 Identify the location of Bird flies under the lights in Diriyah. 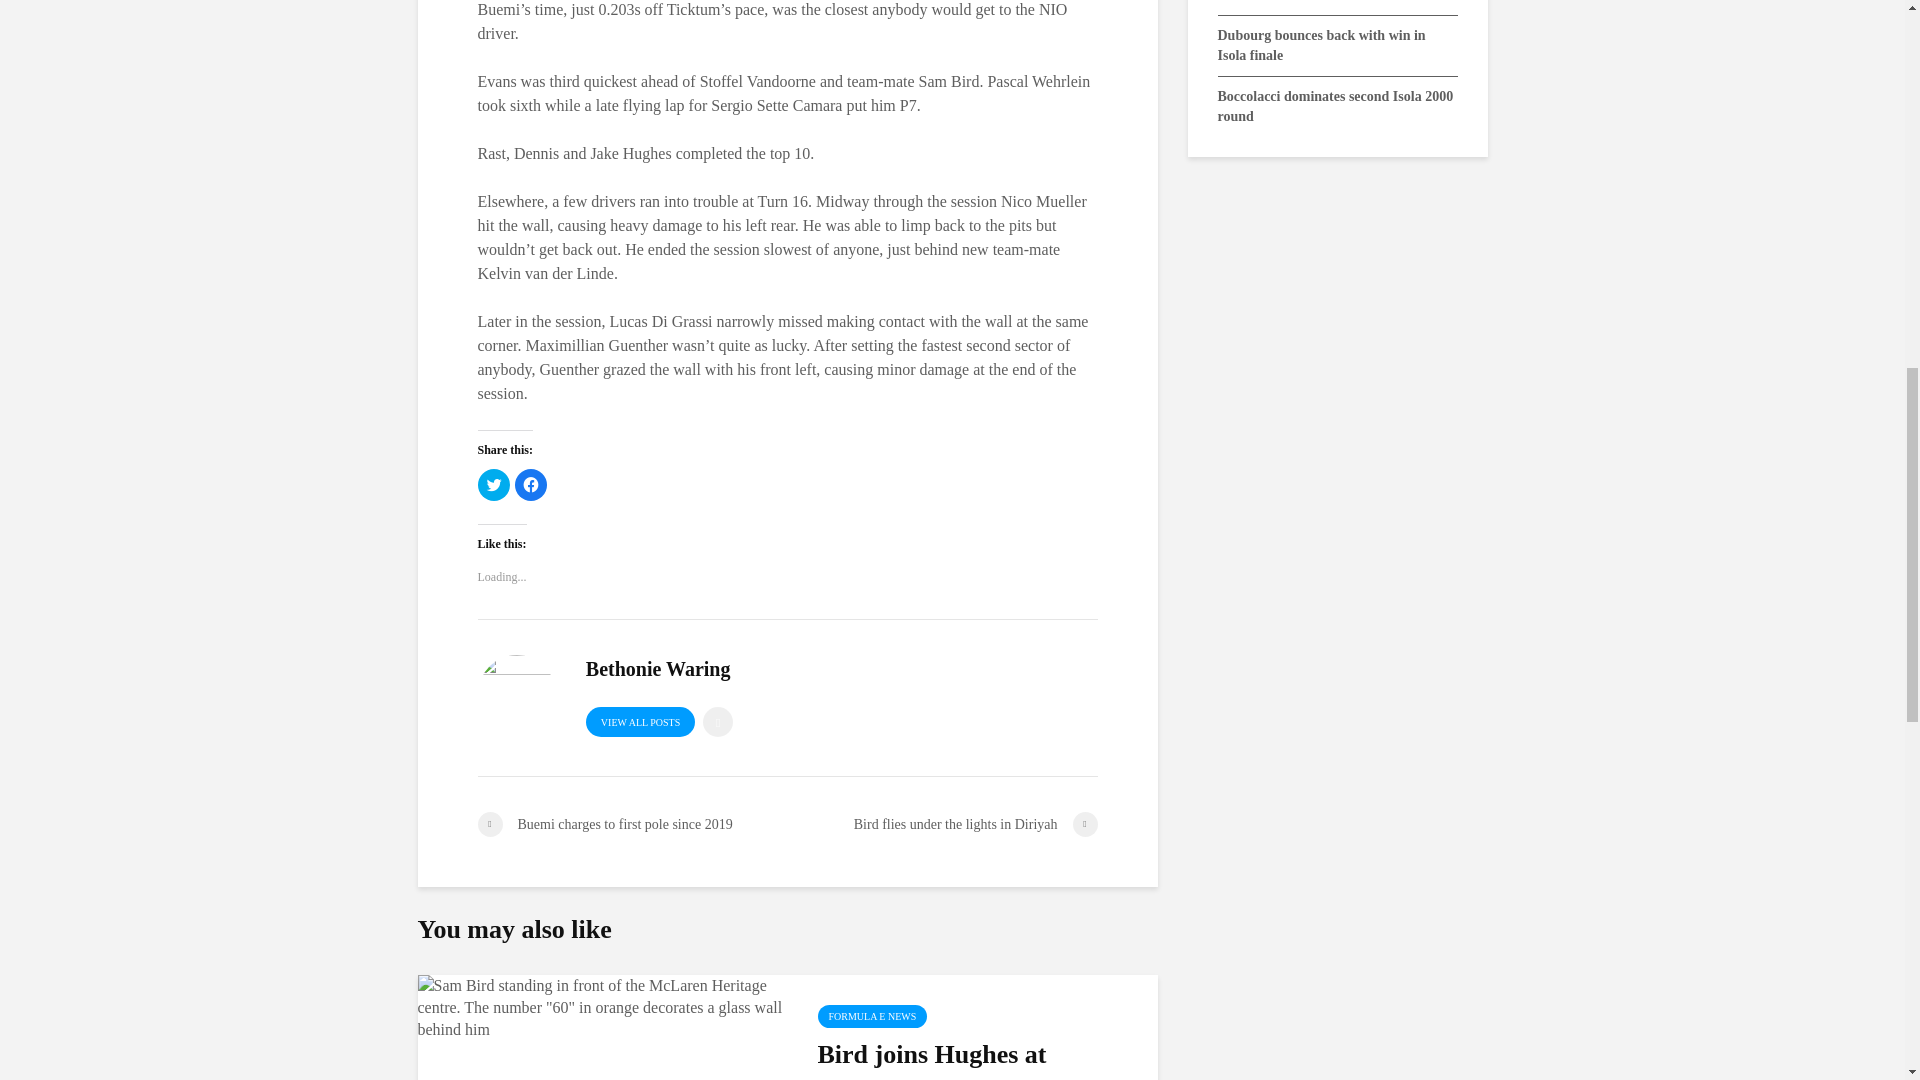
(942, 824).